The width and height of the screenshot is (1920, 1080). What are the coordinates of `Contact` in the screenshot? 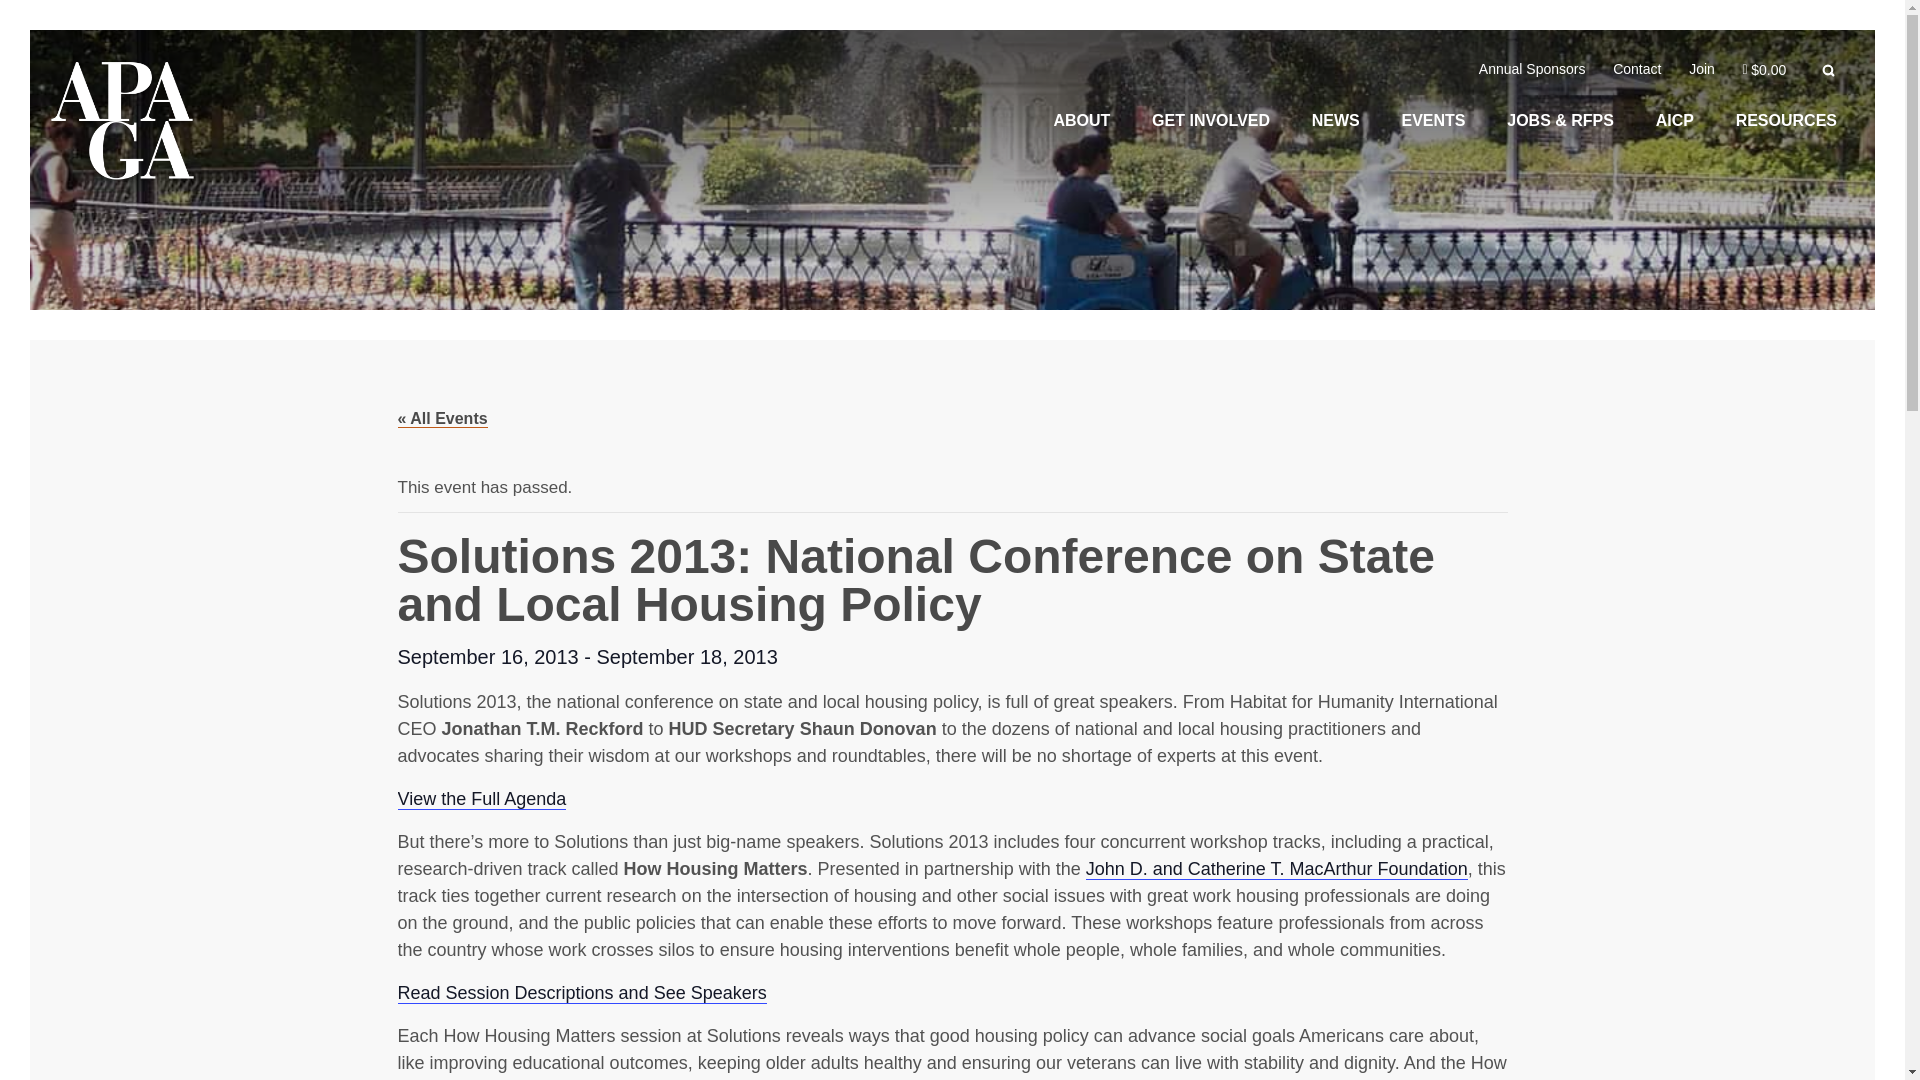 It's located at (1636, 68).